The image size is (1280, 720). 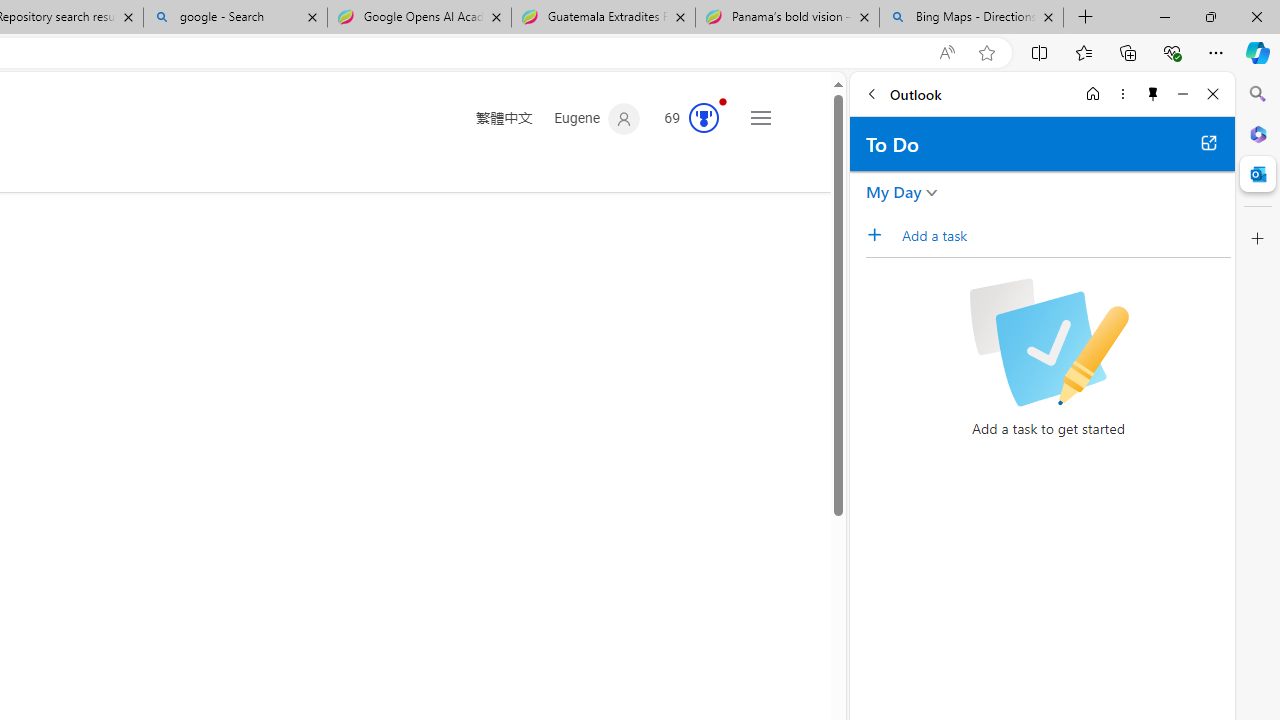 What do you see at coordinates (234, 18) in the screenshot?
I see `google - Search` at bounding box center [234, 18].